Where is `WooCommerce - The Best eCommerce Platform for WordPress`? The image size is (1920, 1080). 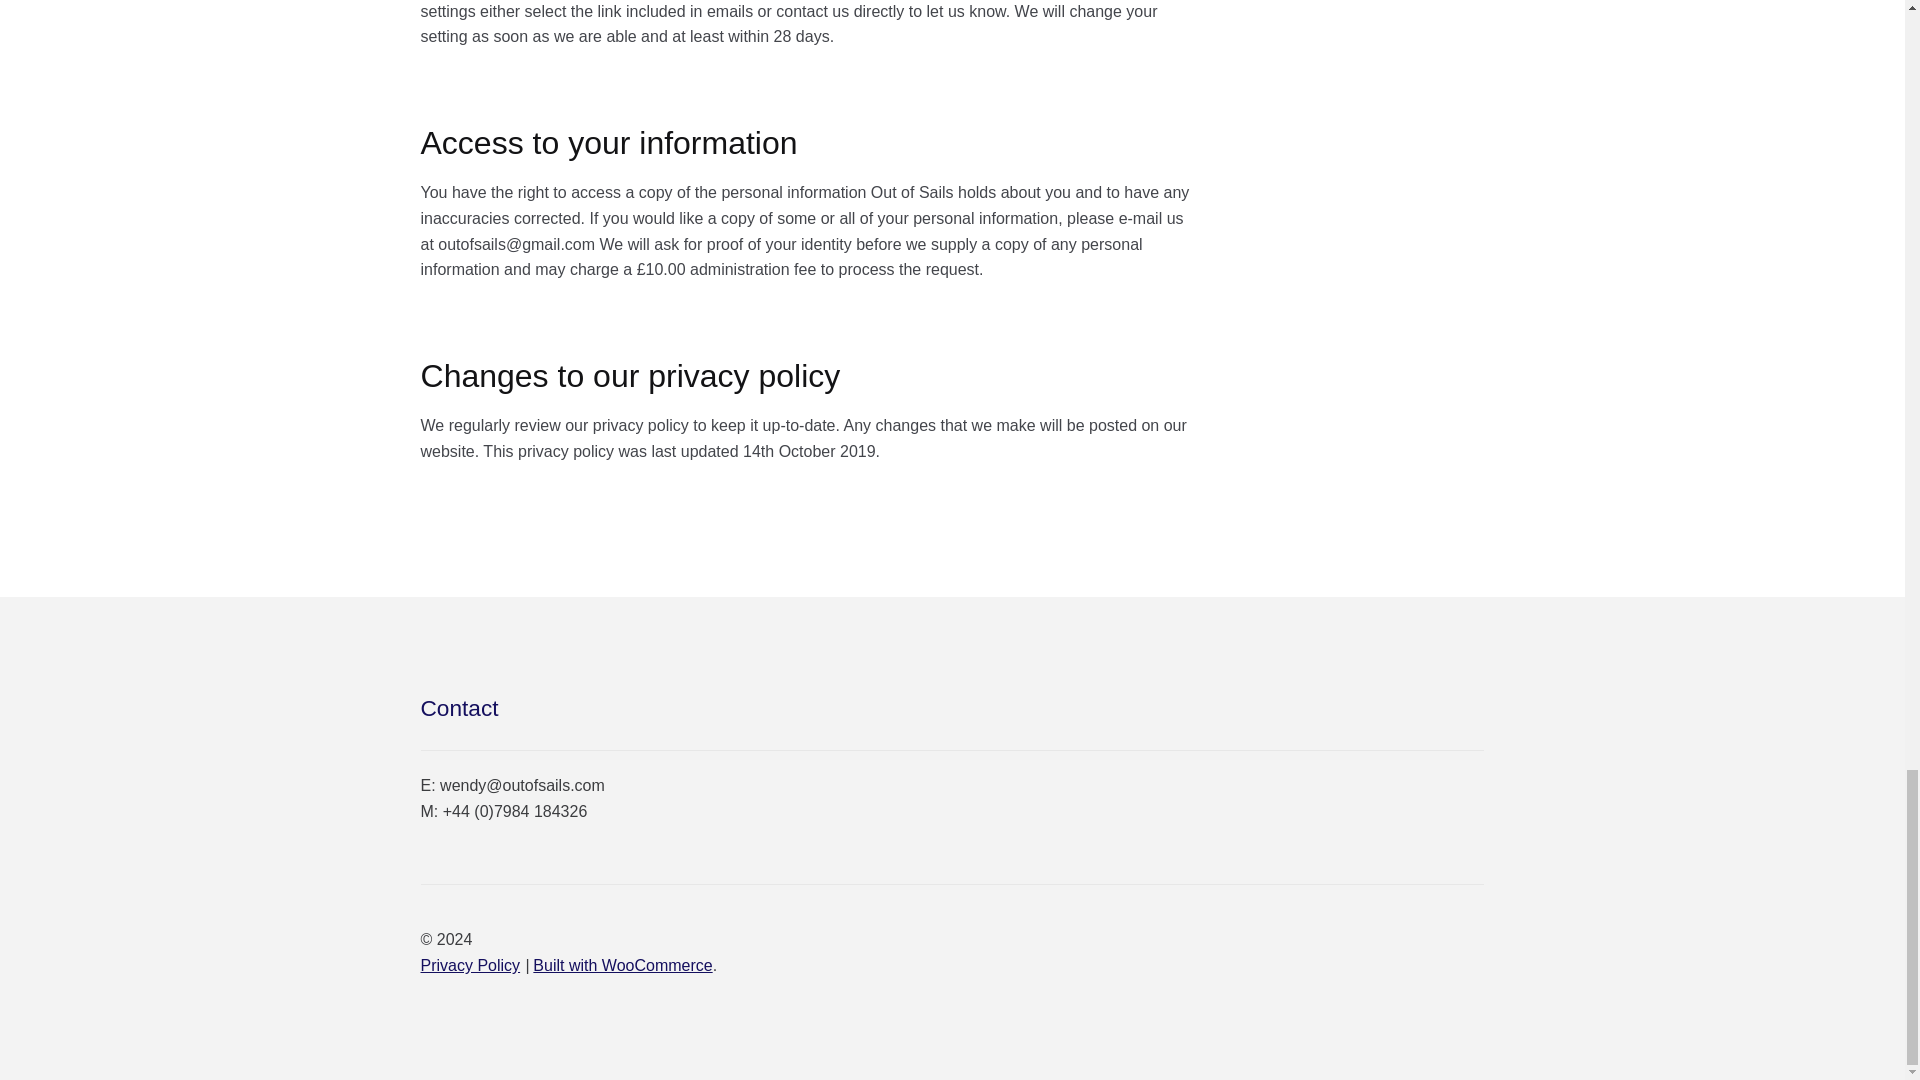 WooCommerce - The Best eCommerce Platform for WordPress is located at coordinates (622, 965).